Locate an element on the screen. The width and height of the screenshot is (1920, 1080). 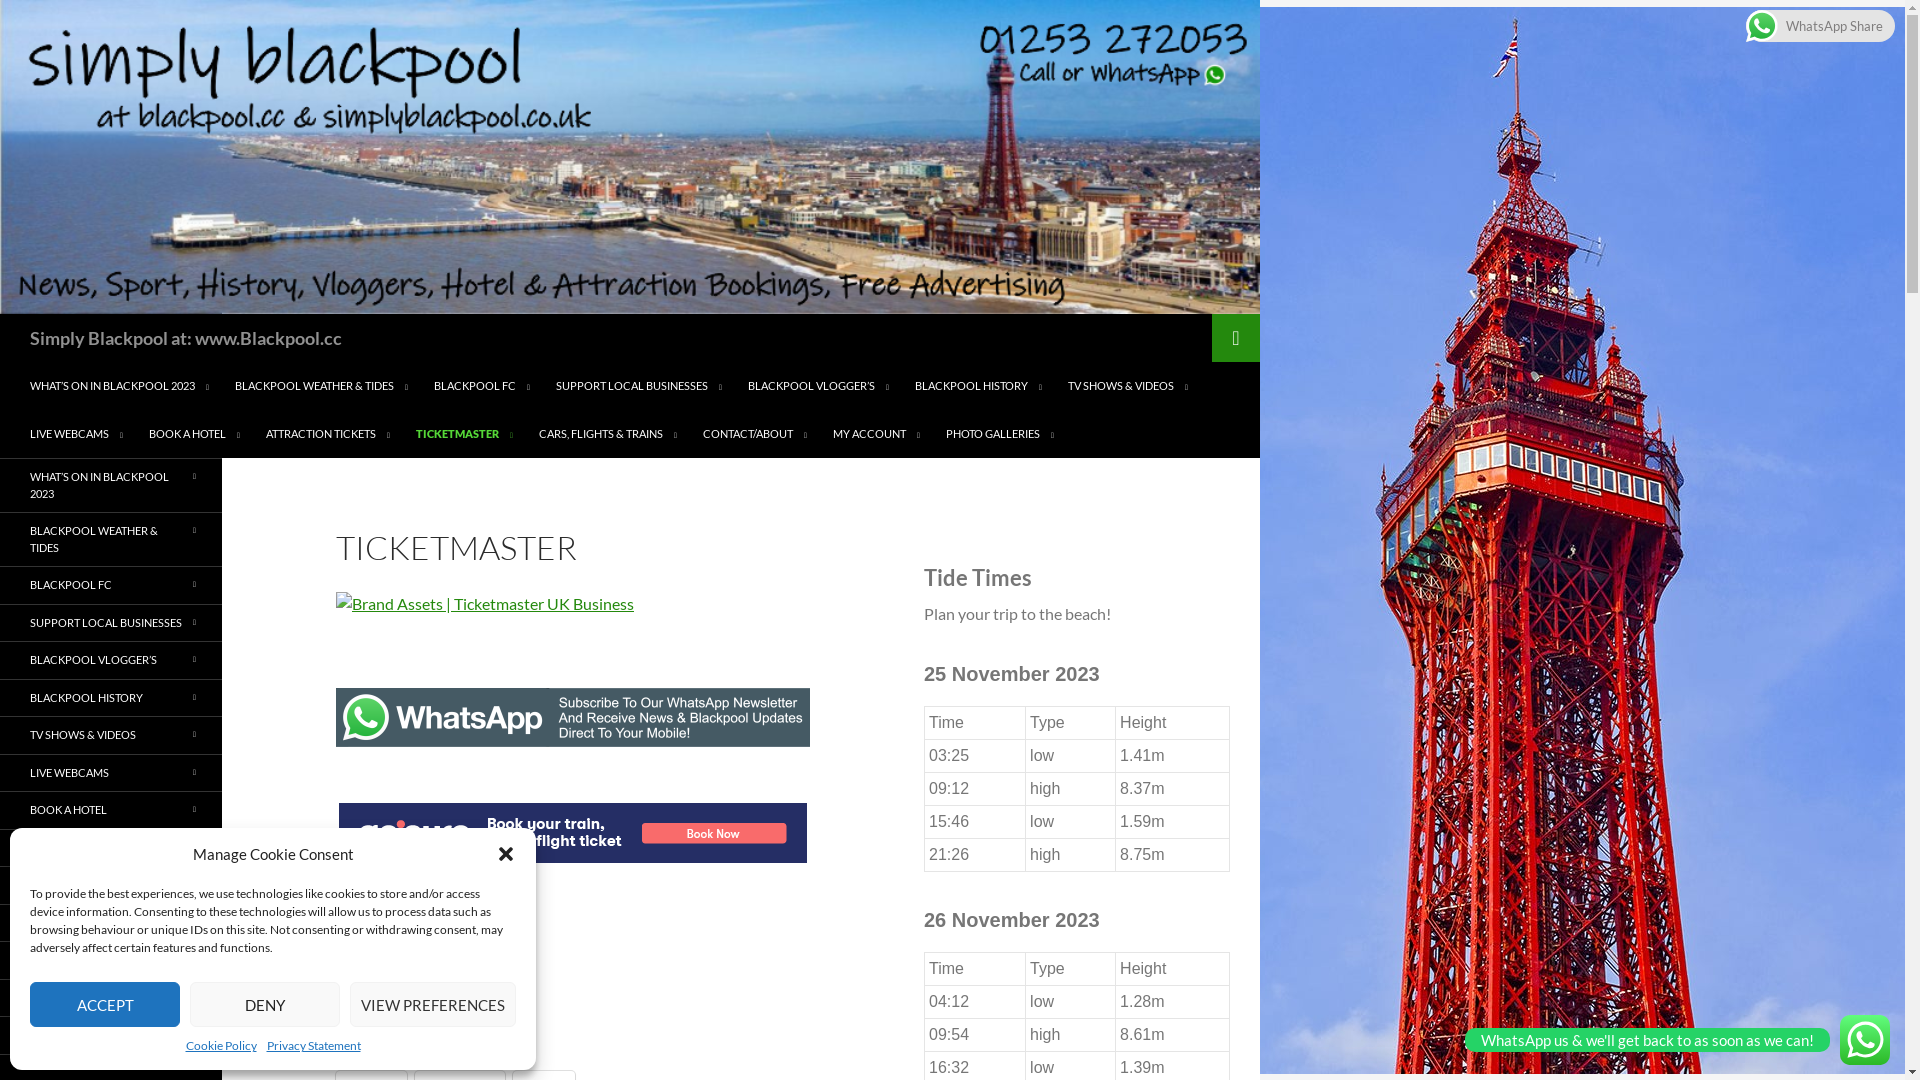
PHOTO GALLERIES is located at coordinates (1000, 434).